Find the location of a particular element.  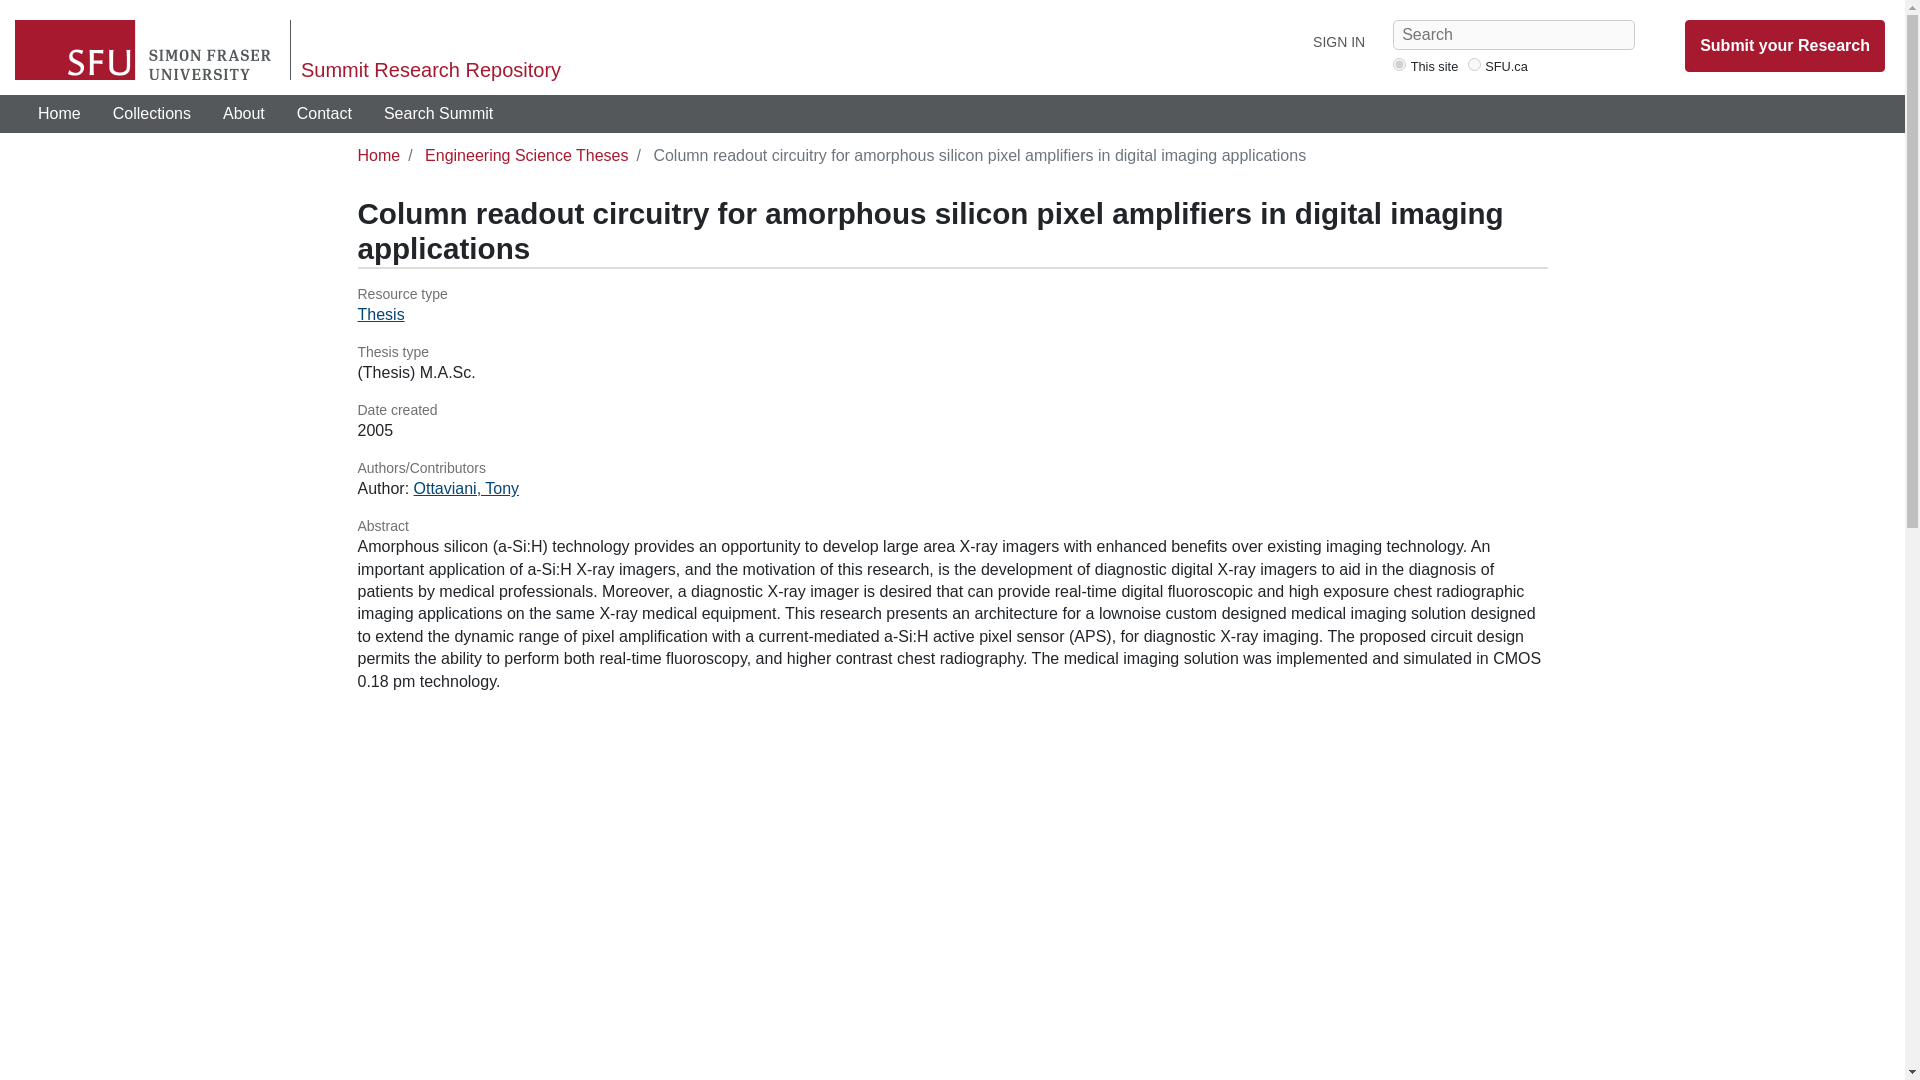

Abstract is located at coordinates (952, 526).